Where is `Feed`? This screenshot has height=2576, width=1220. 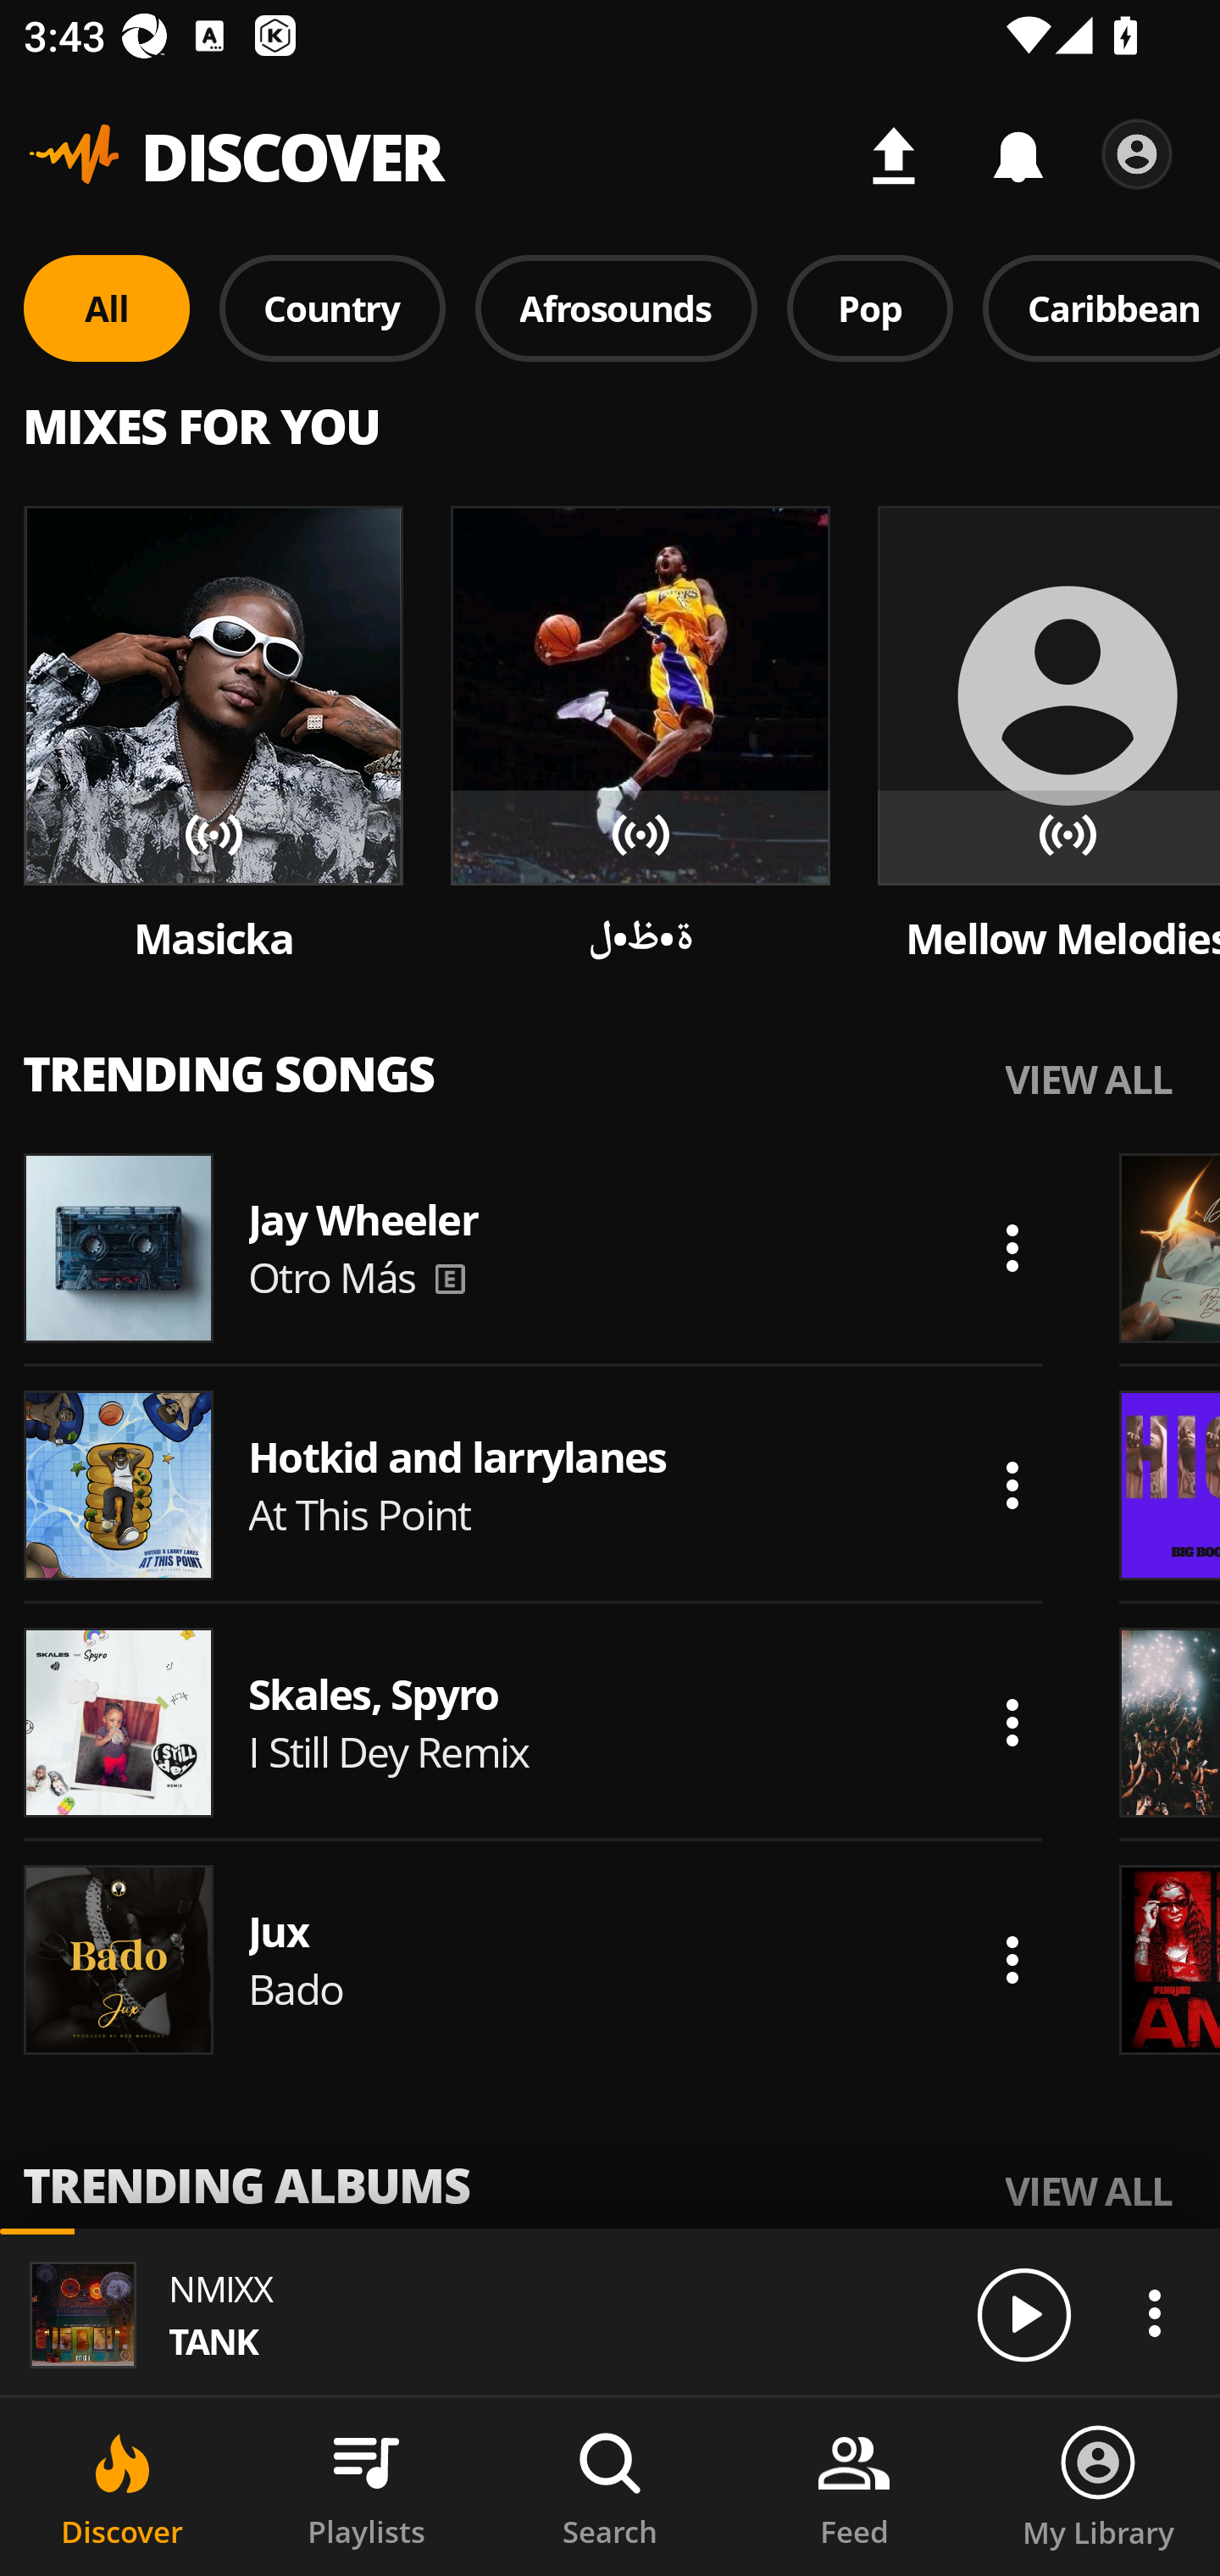 Feed is located at coordinates (854, 2487).